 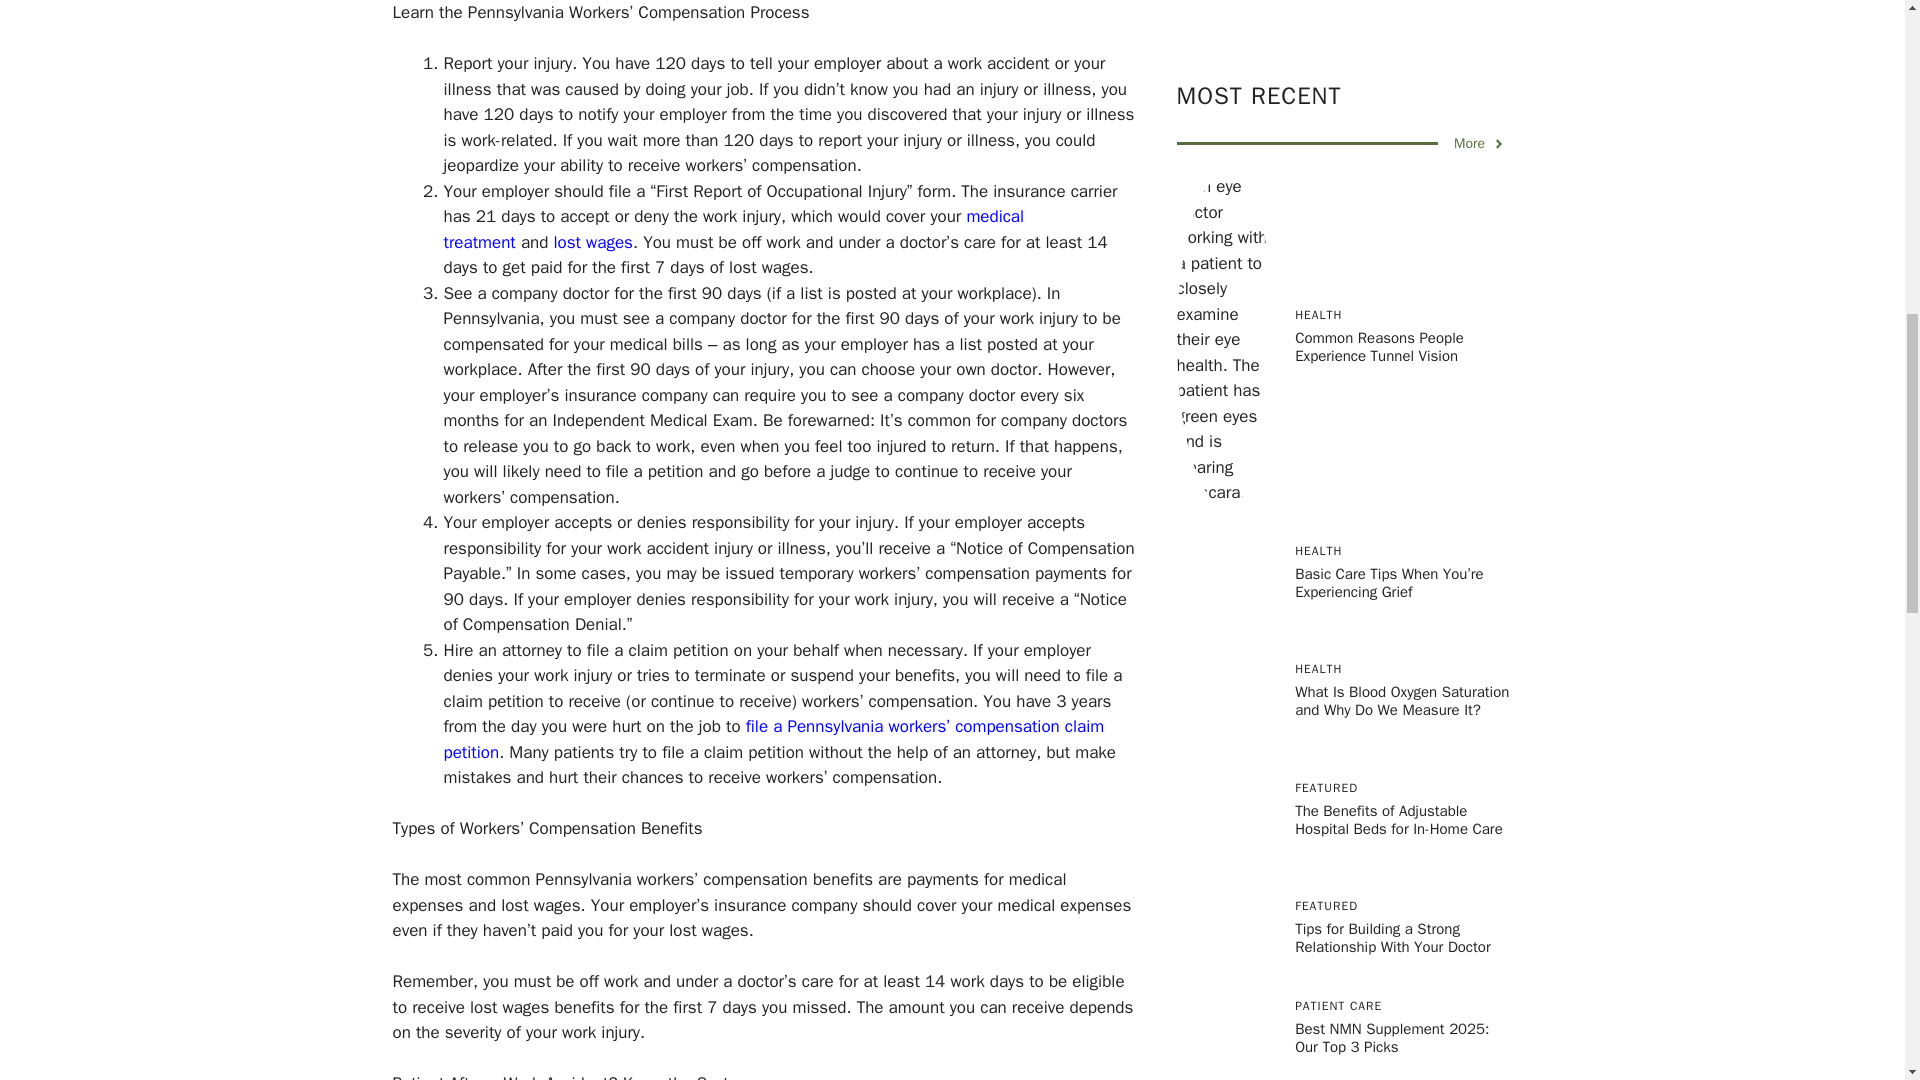 I want to click on What Is Blood Oxygen Saturation and Why Do We Measure It?, so click(x=1402, y=392).